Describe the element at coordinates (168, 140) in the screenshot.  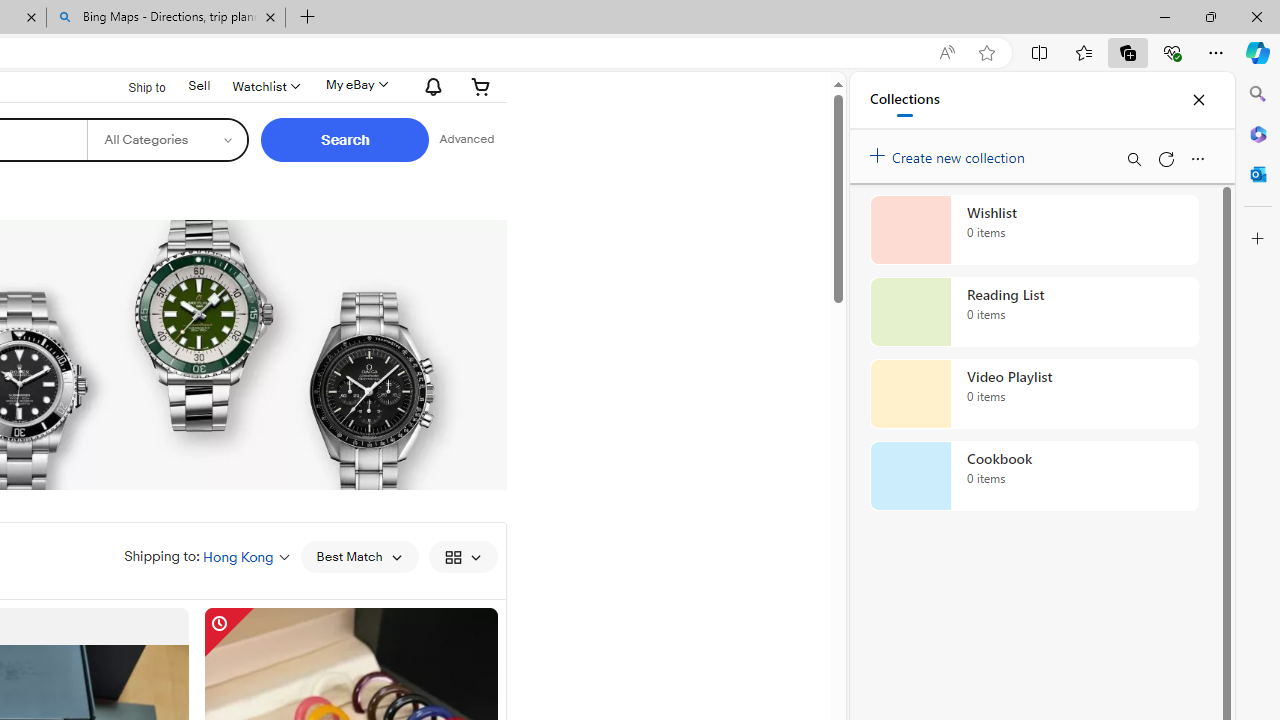
I see `Select a category for search` at that location.